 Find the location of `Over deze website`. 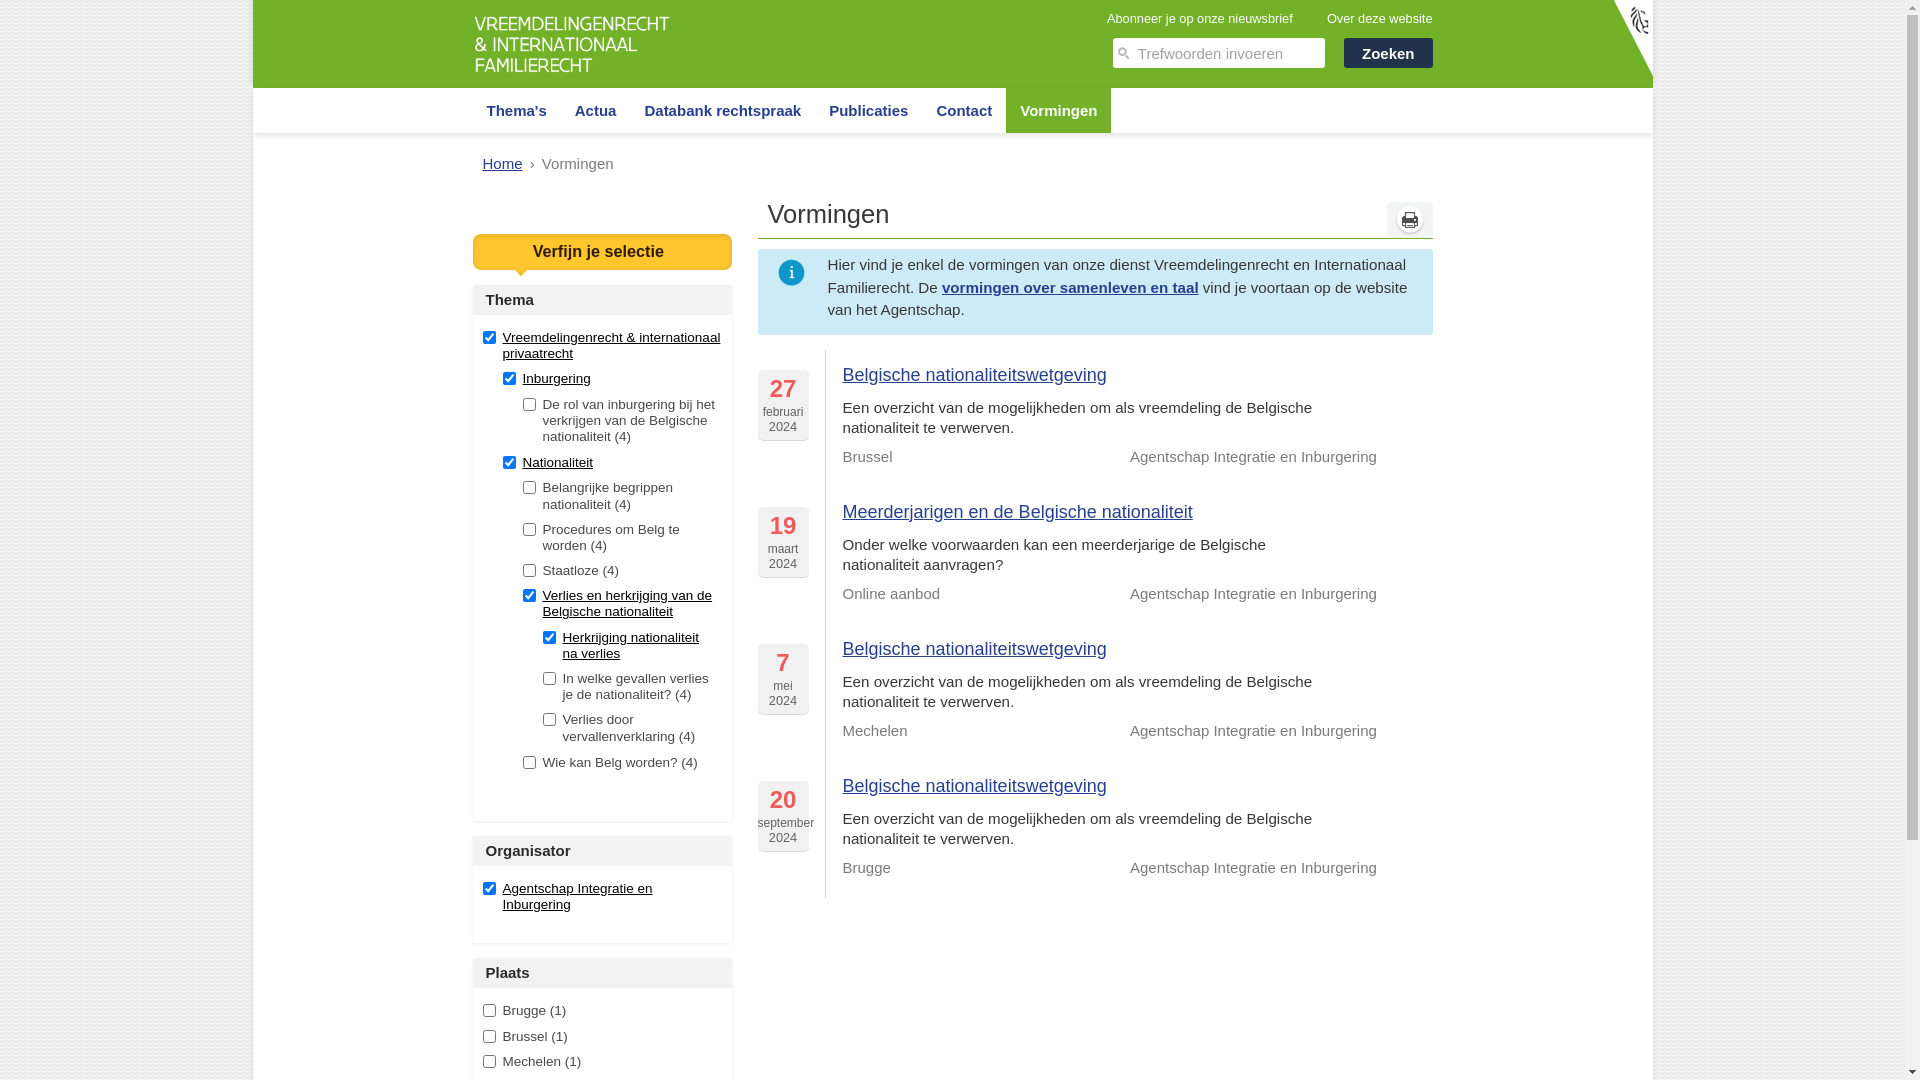

Over deze website is located at coordinates (1380, 18).